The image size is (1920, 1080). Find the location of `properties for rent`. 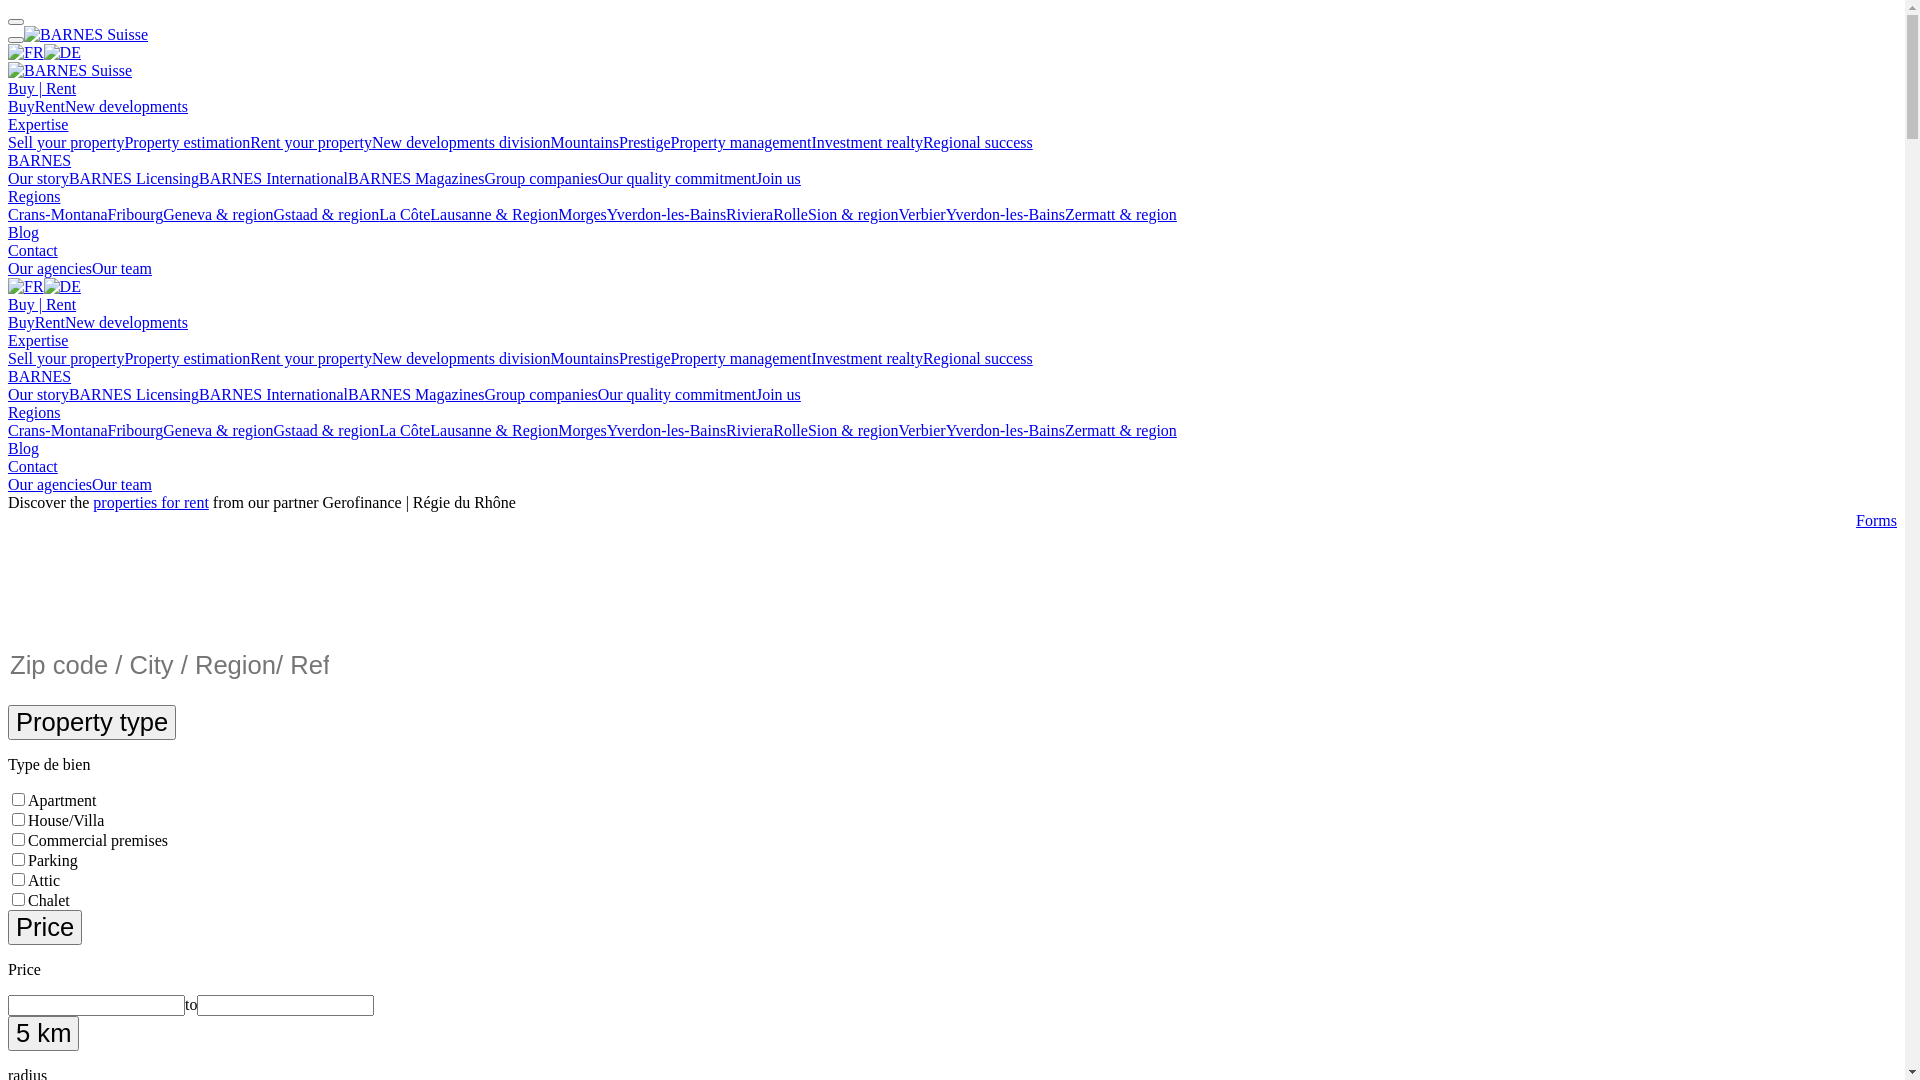

properties for rent is located at coordinates (151, 502).